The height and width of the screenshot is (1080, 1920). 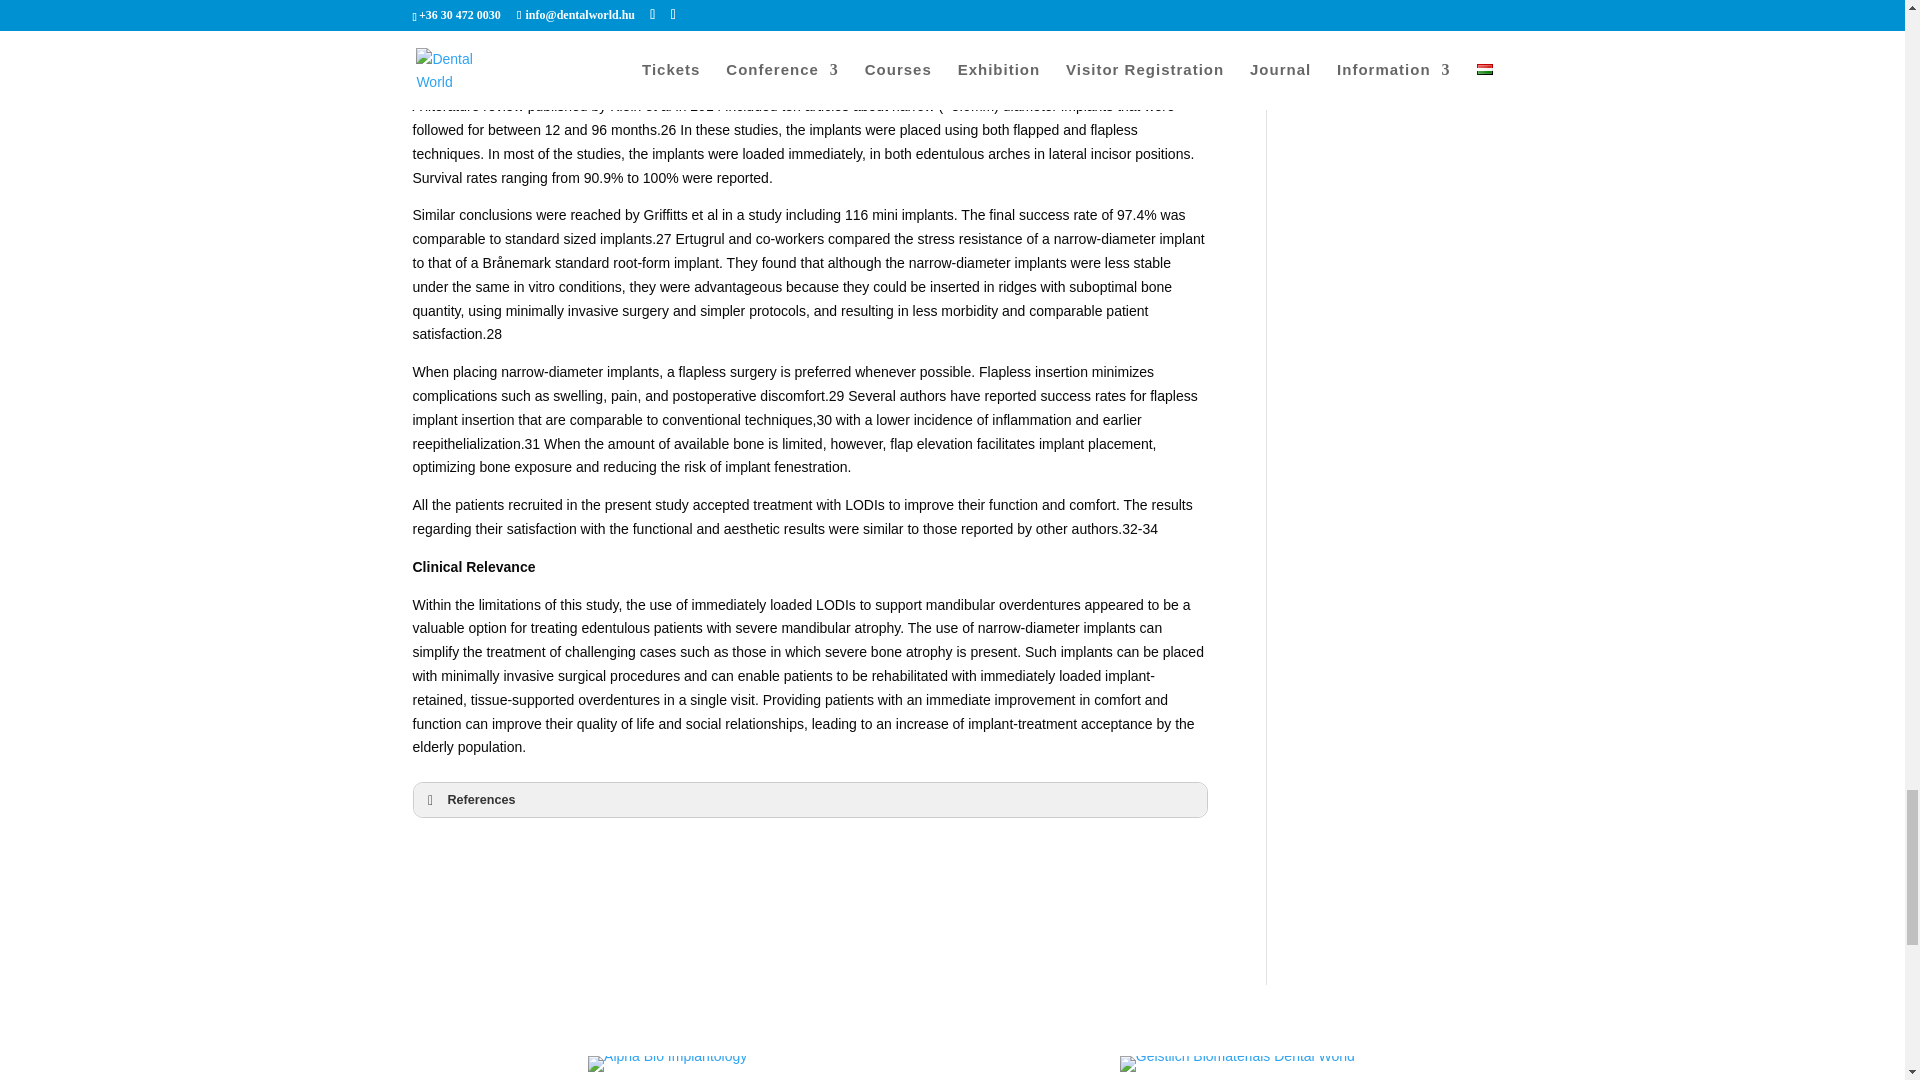 What do you see at coordinates (666, 1068) in the screenshot?
I see `Alpha Bio` at bounding box center [666, 1068].